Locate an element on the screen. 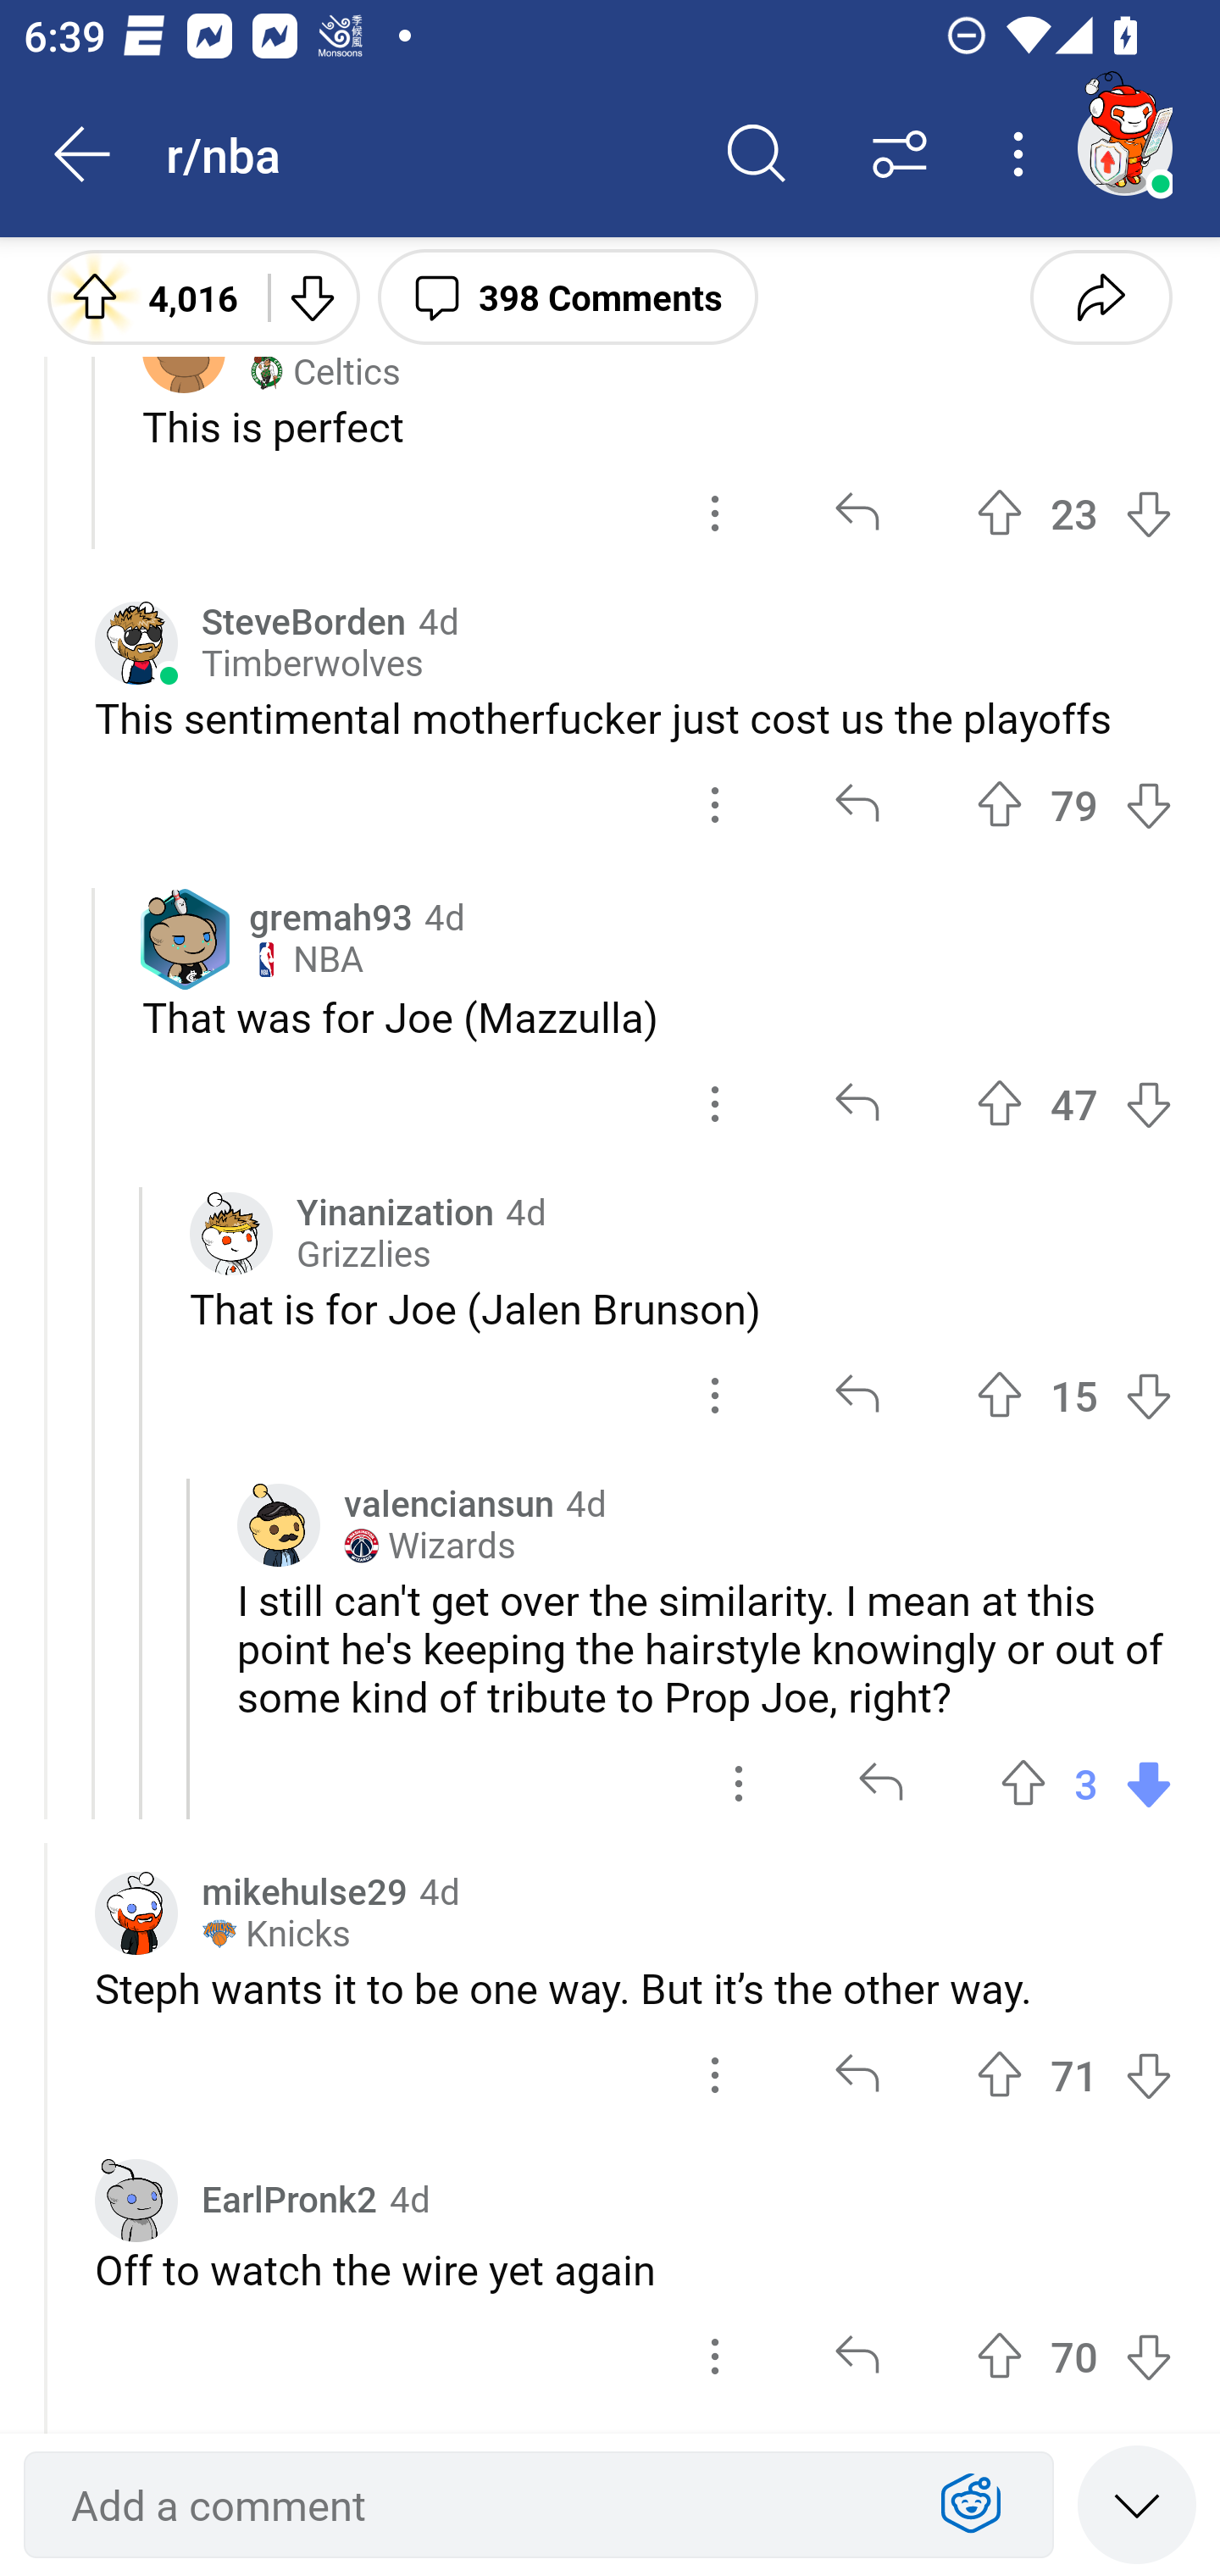 This screenshot has width=1220, height=2576. Sort comments is located at coordinates (900, 154).